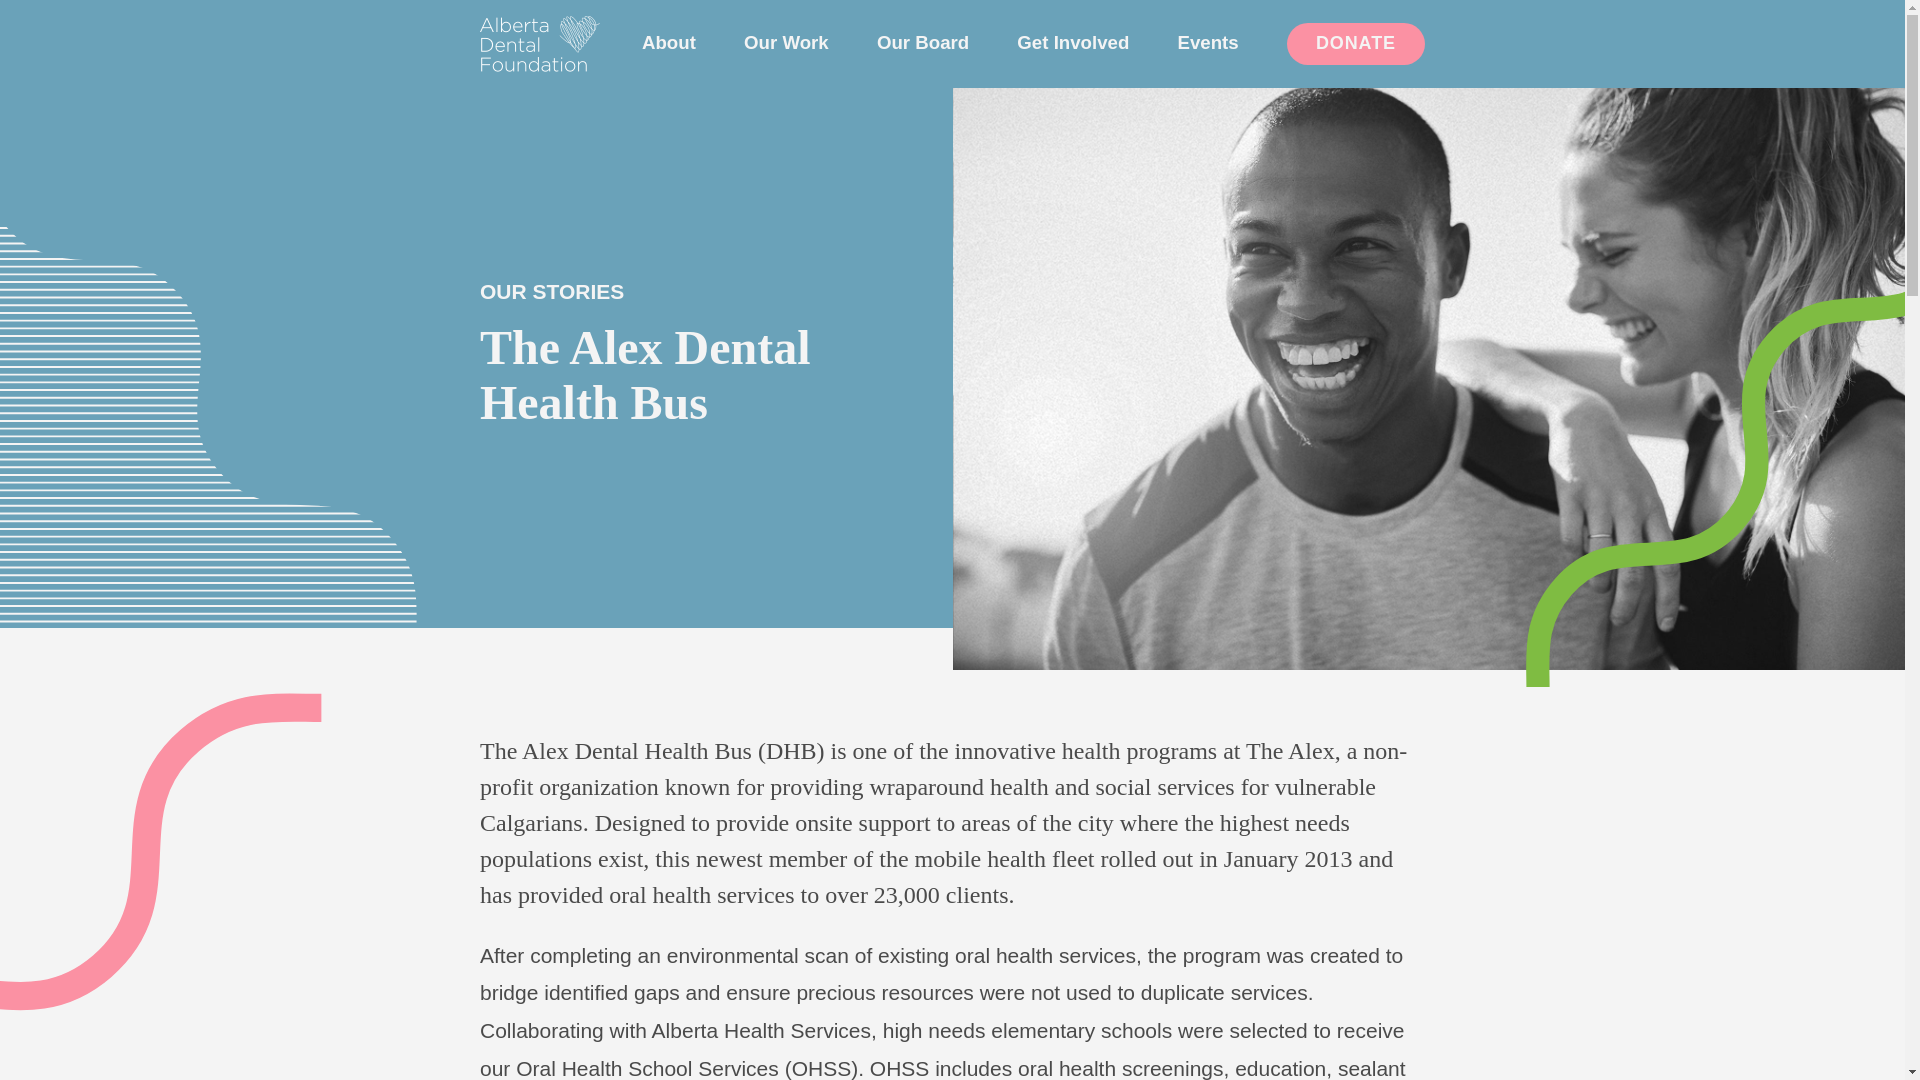  Describe the element at coordinates (786, 42) in the screenshot. I see `Our Work` at that location.